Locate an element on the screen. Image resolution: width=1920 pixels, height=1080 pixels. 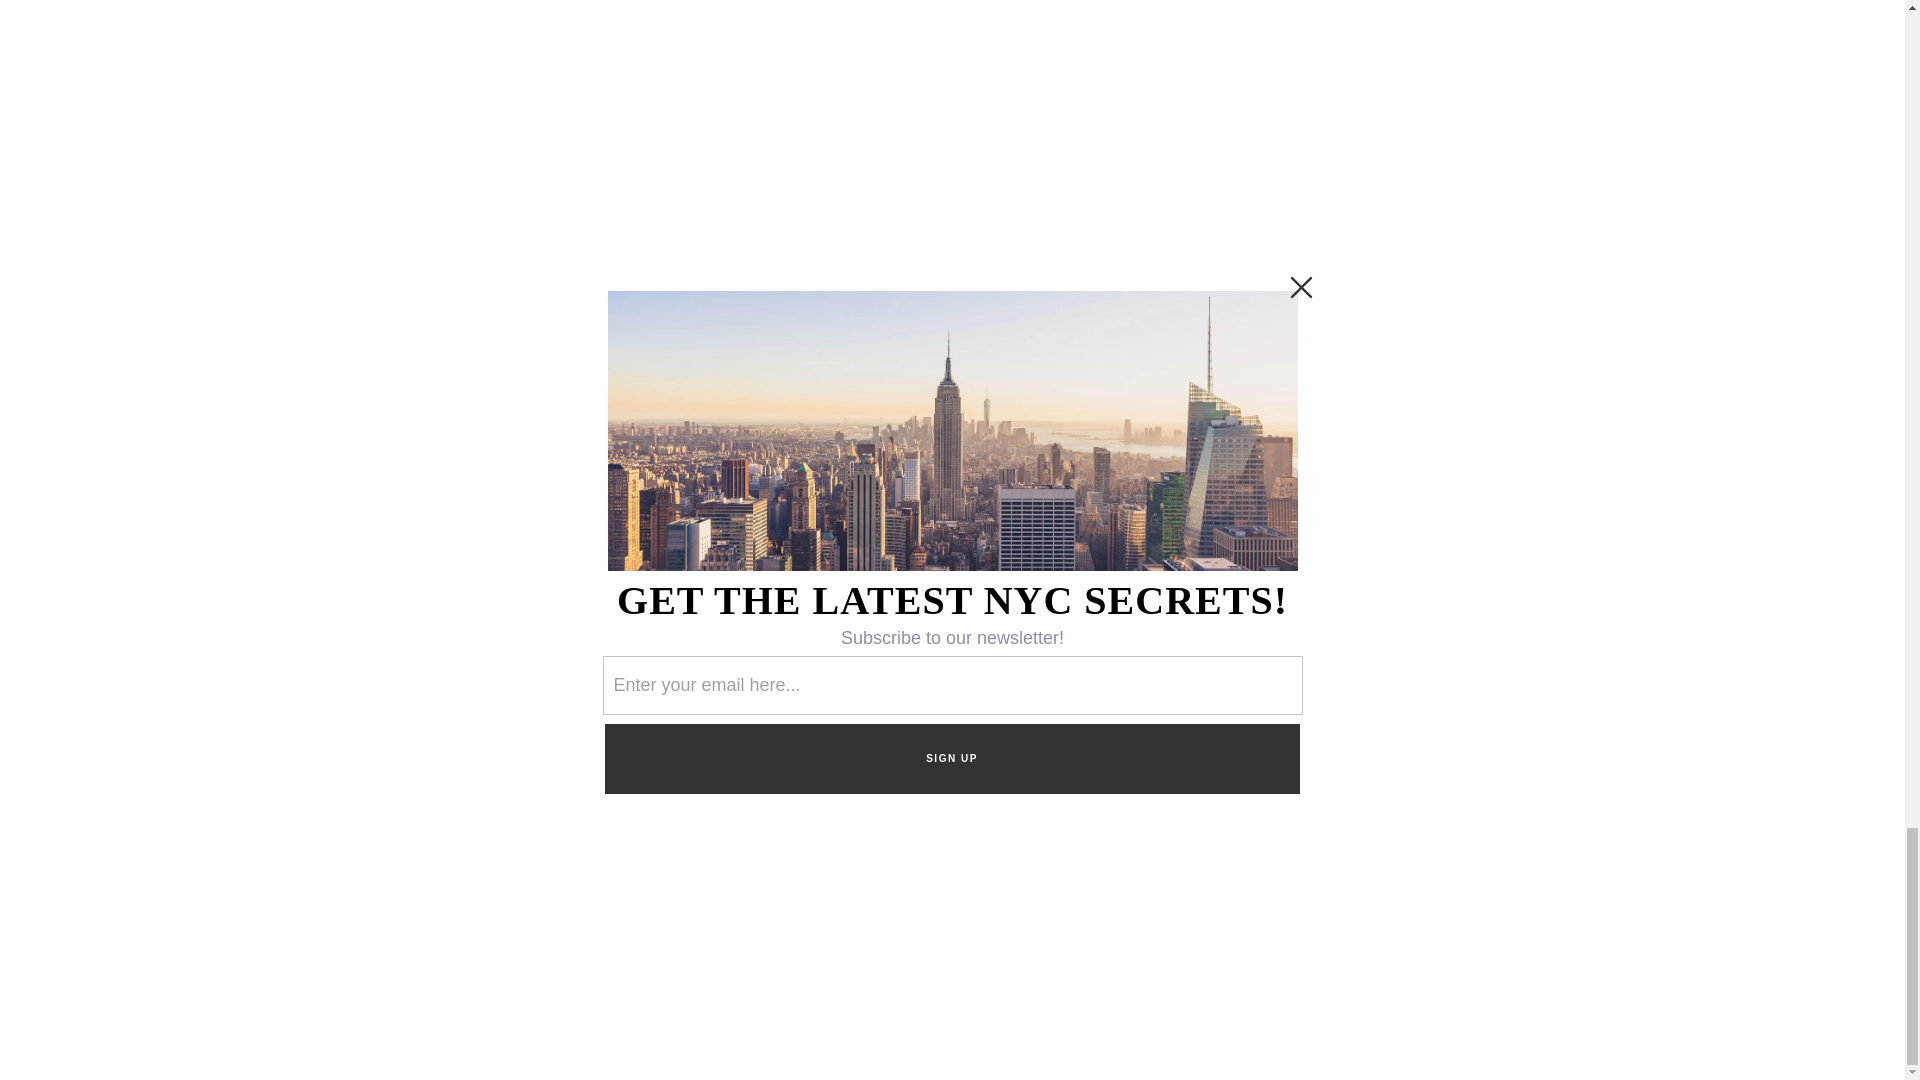
e99a09560c is located at coordinates (1298, 404).